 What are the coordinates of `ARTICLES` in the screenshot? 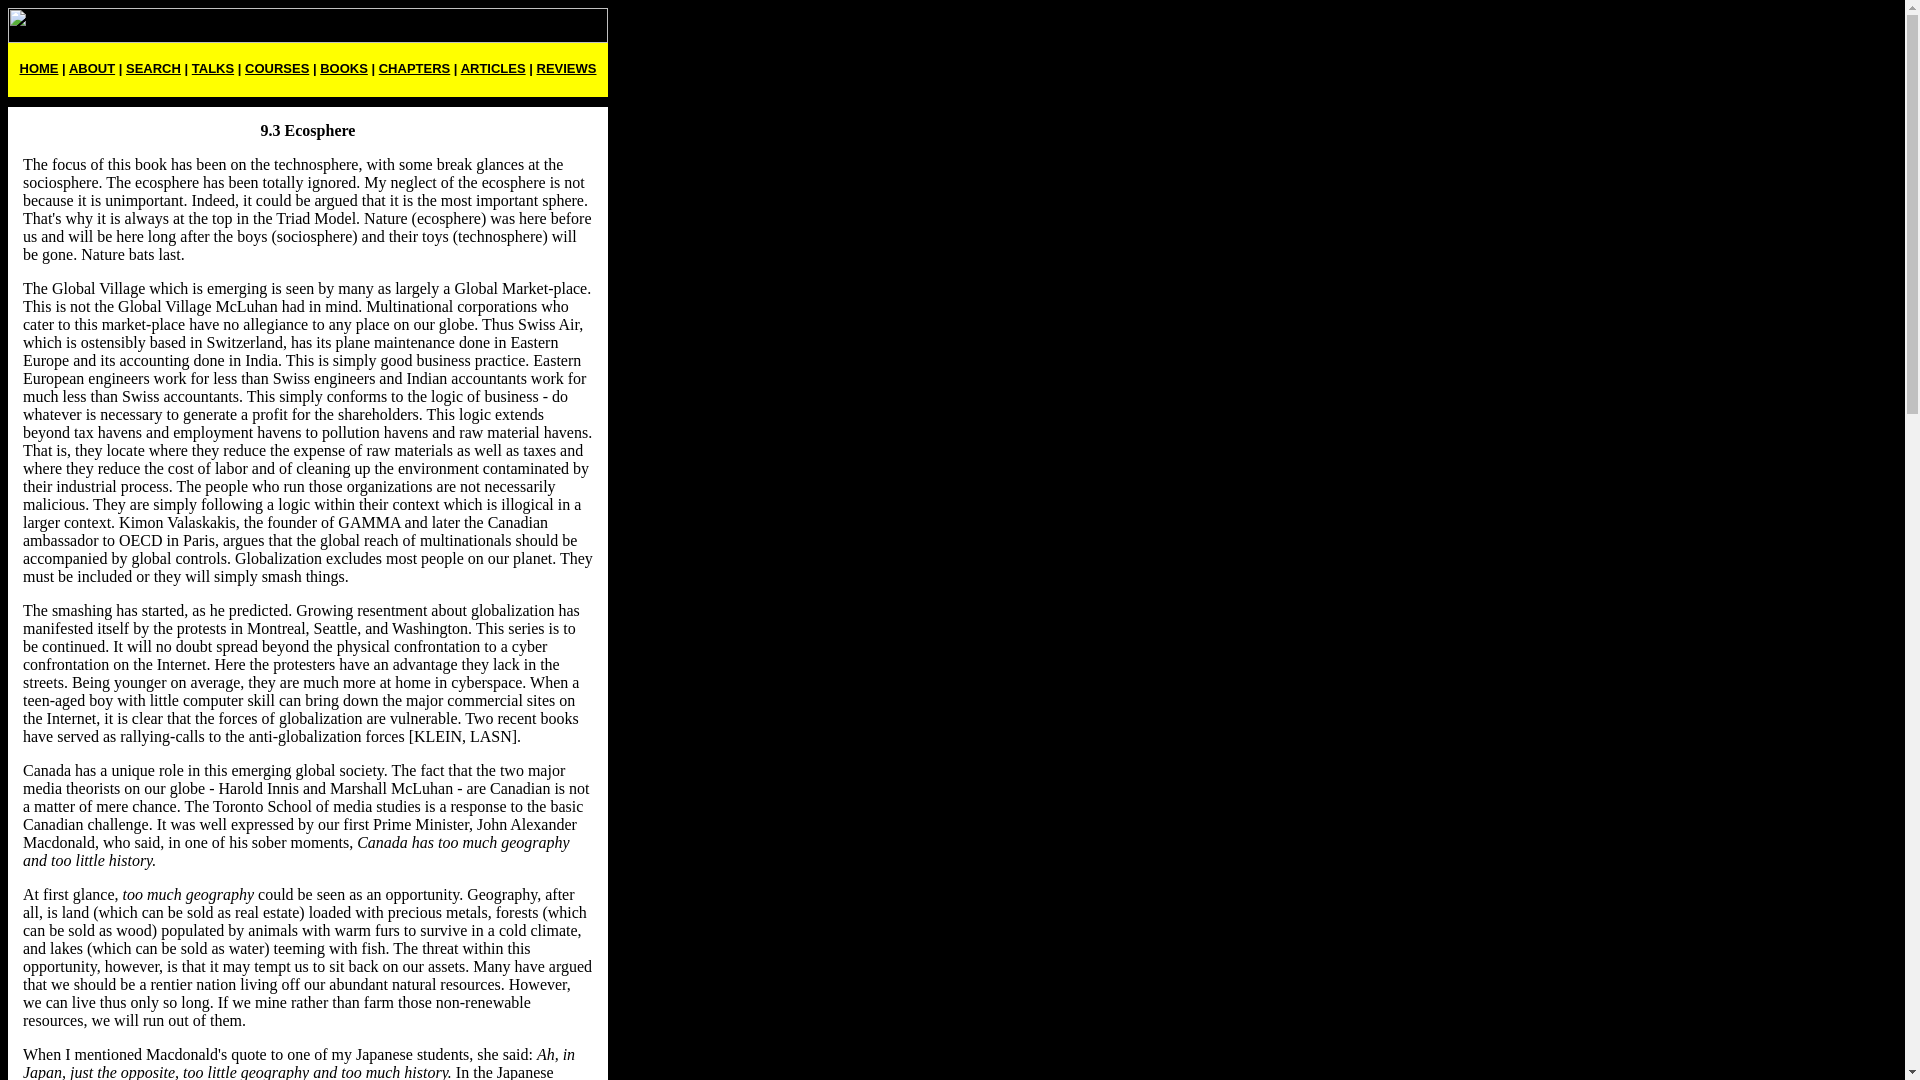 It's located at (493, 68).